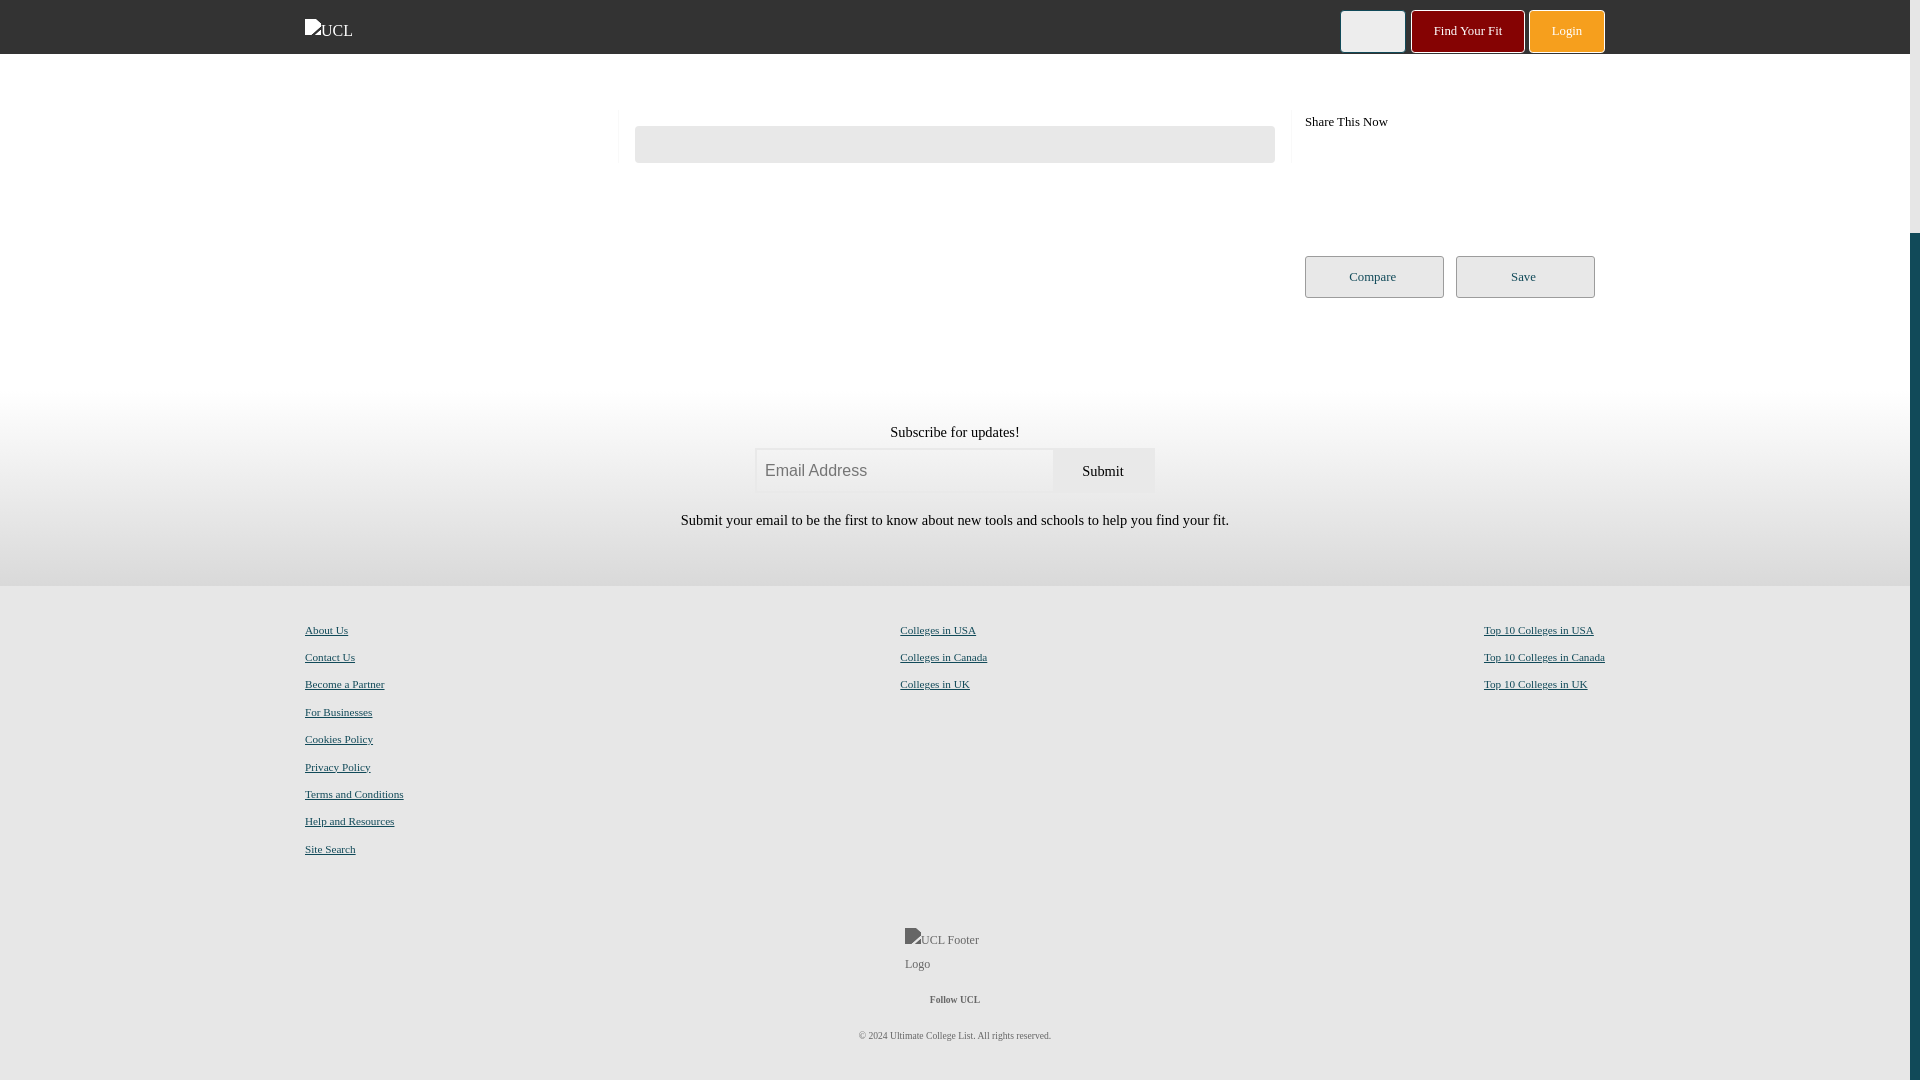 Image resolution: width=1920 pixels, height=1080 pixels. I want to click on For Businesses, so click(338, 711).